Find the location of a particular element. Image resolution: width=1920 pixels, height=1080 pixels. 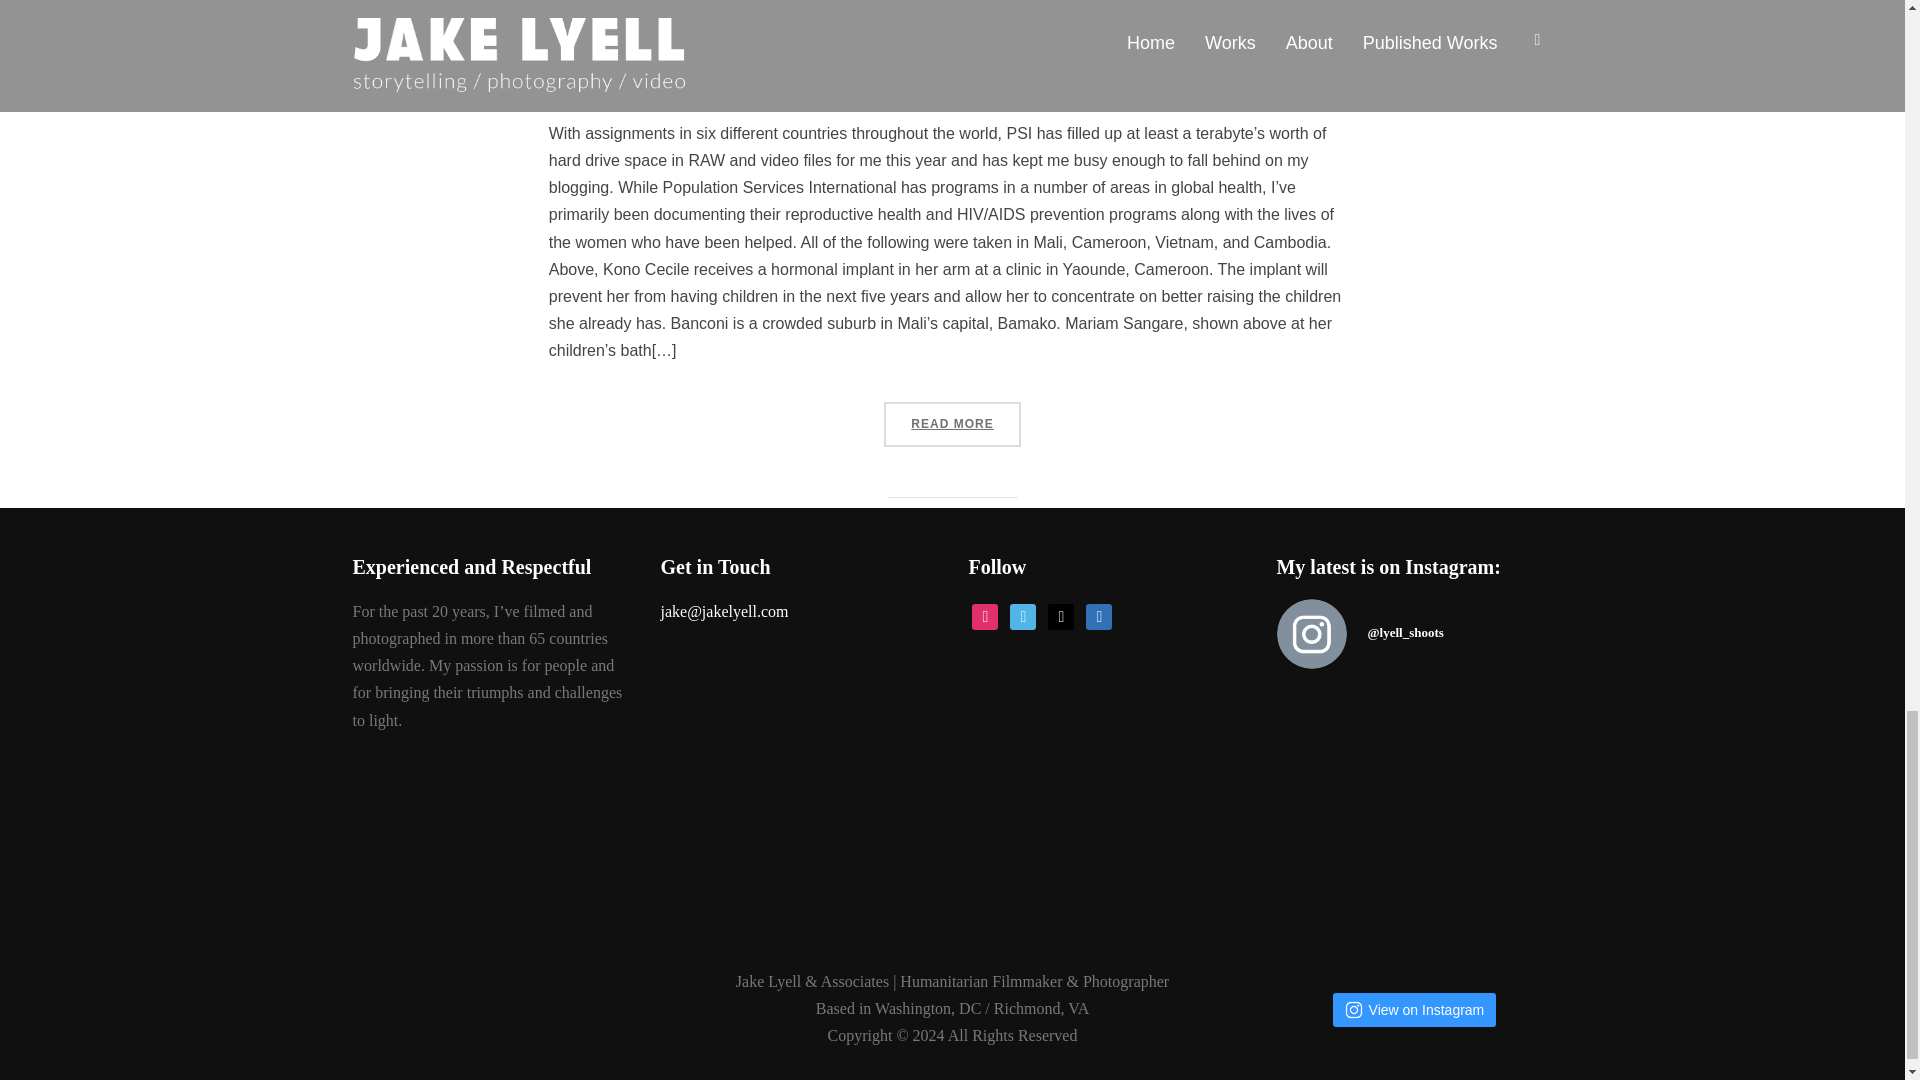

Default Label is located at coordinates (1060, 615).